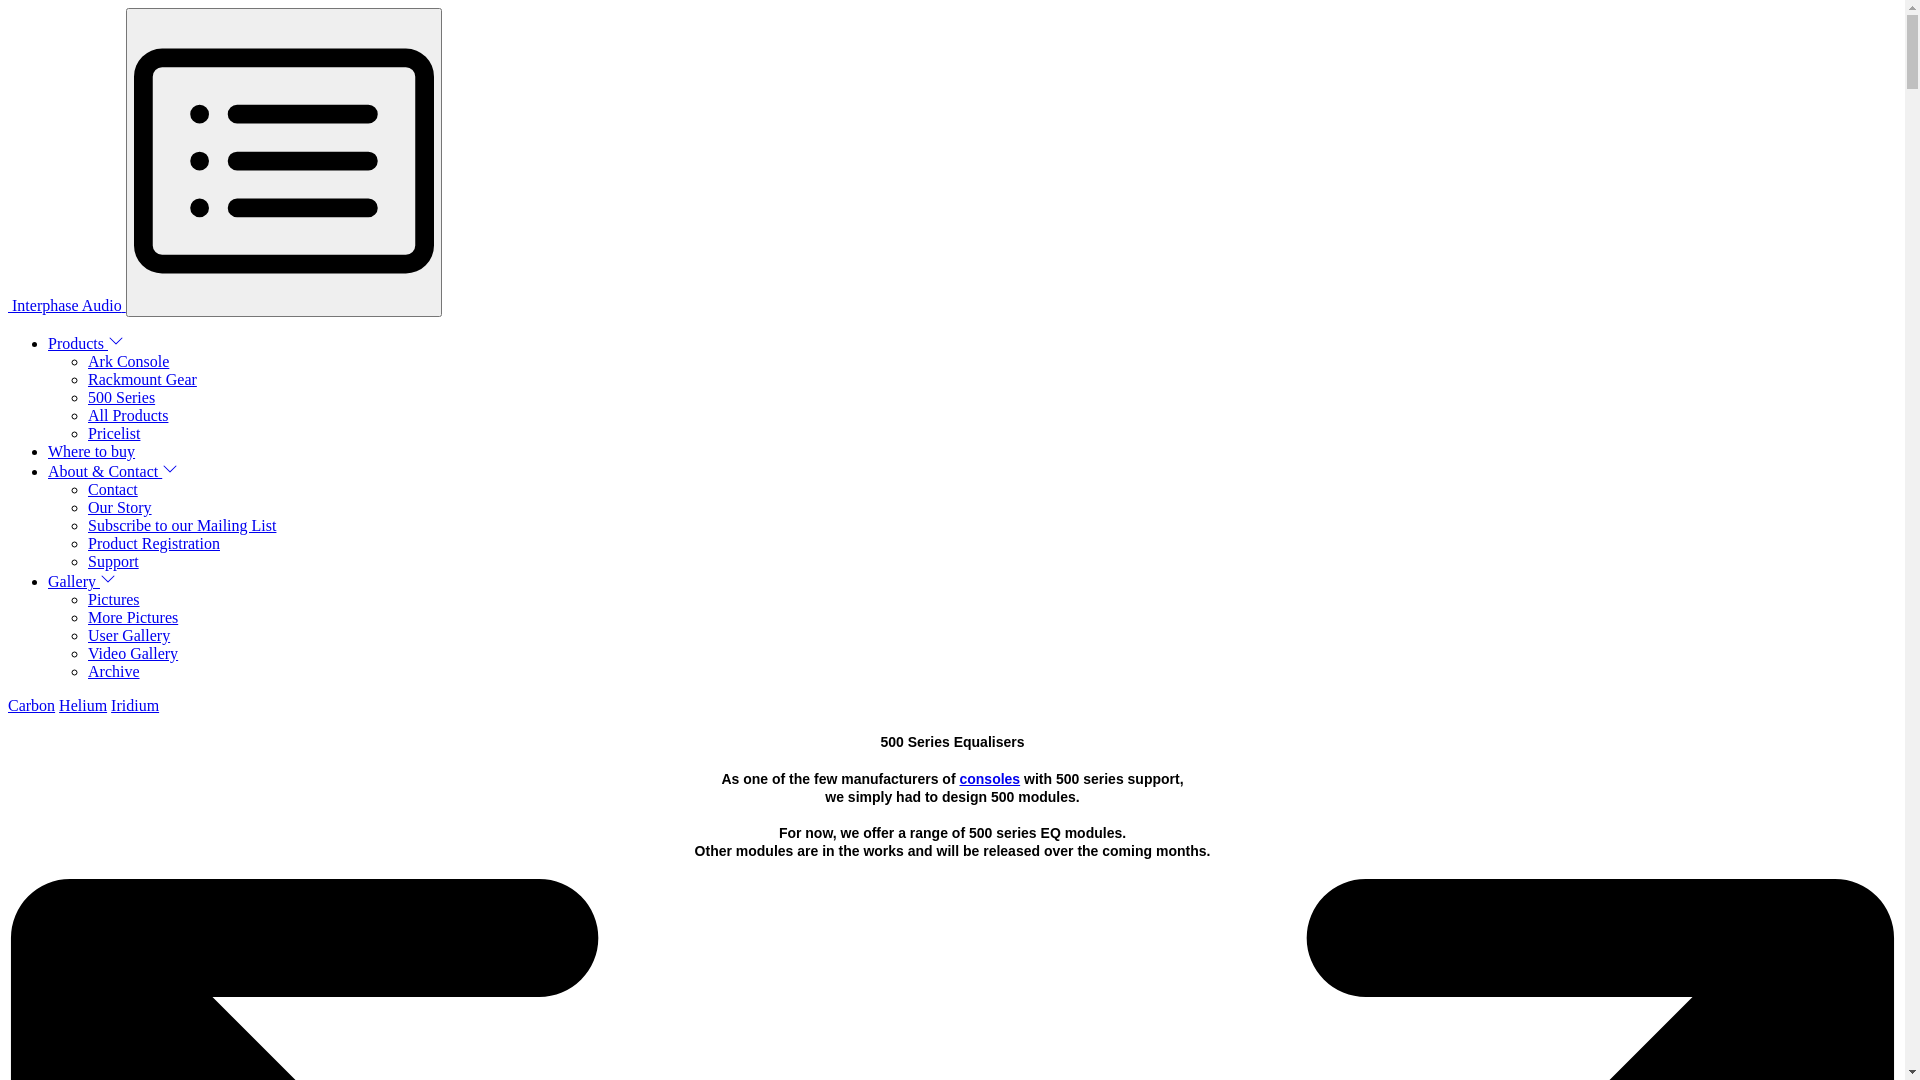 The height and width of the screenshot is (1080, 1920). I want to click on Interphase Audio, so click(69, 306).